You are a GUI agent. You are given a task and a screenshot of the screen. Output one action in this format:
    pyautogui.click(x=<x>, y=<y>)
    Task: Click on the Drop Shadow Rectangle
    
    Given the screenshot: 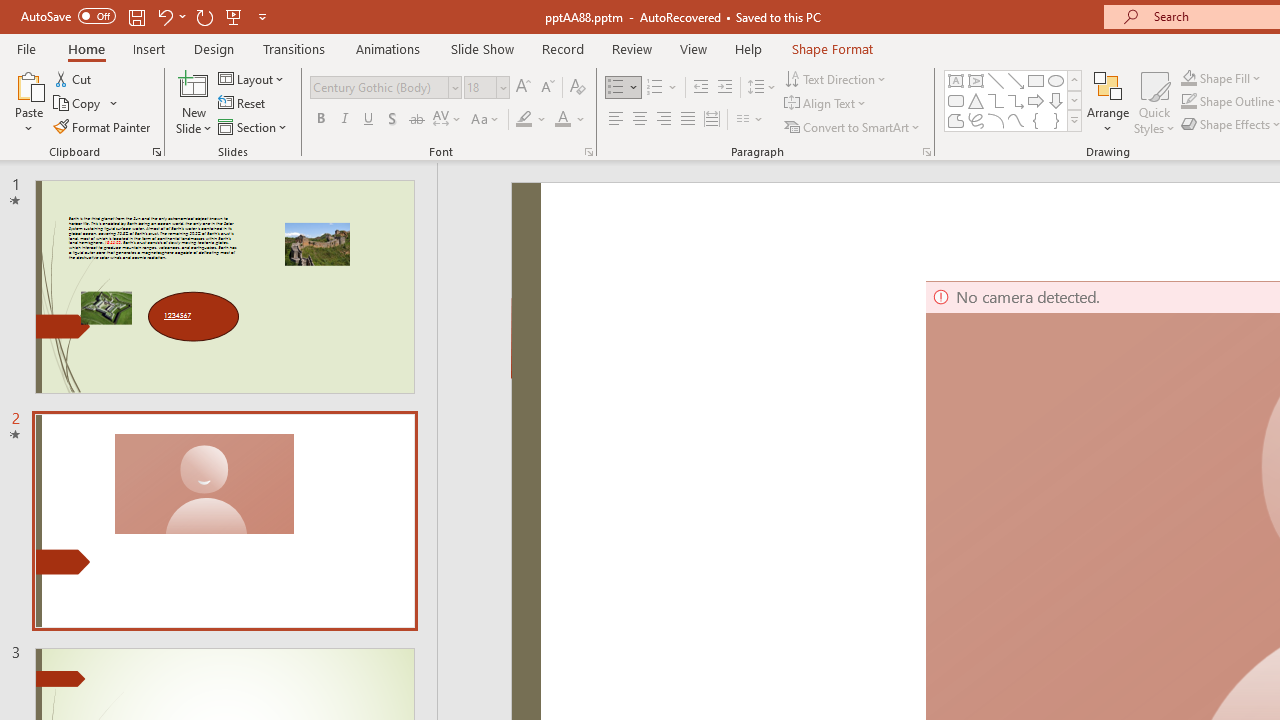 What is the action you would take?
    pyautogui.click(x=660, y=100)
    